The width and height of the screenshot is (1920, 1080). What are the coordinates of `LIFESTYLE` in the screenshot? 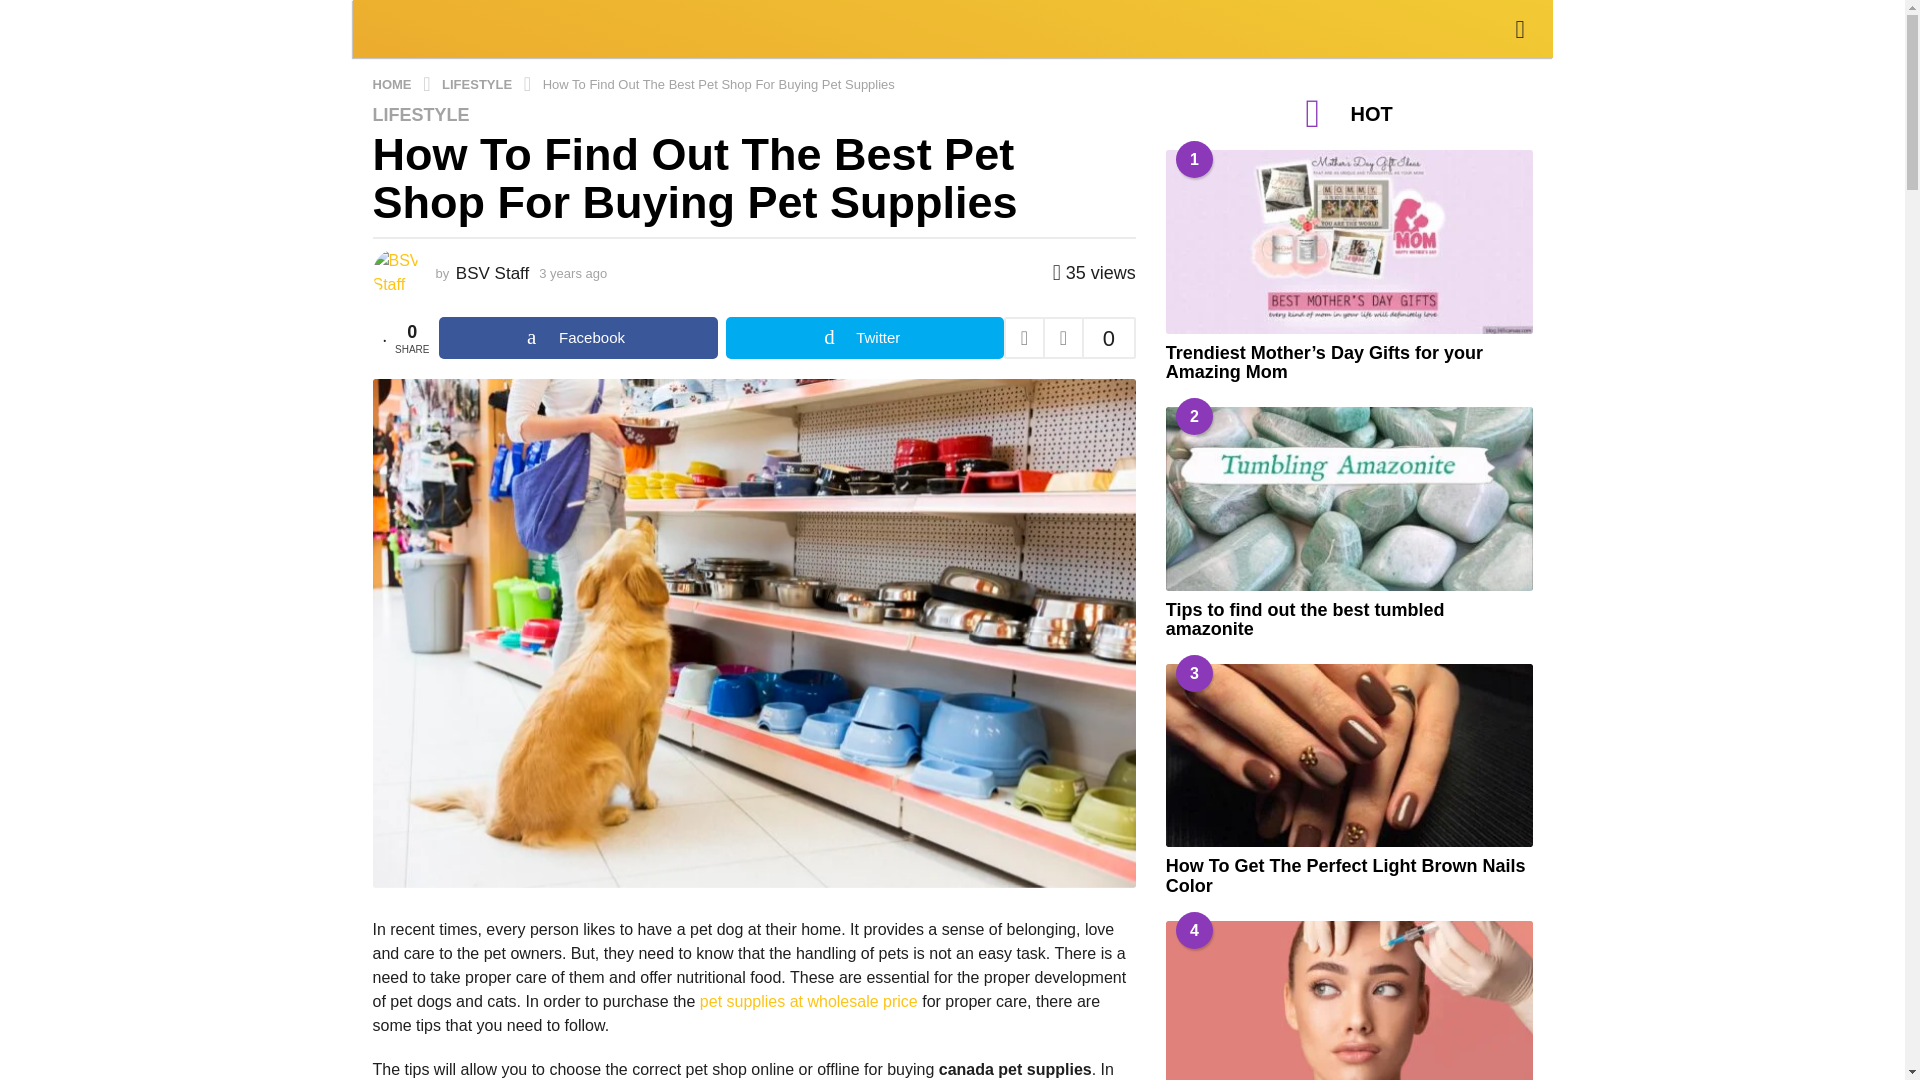 It's located at (478, 82).